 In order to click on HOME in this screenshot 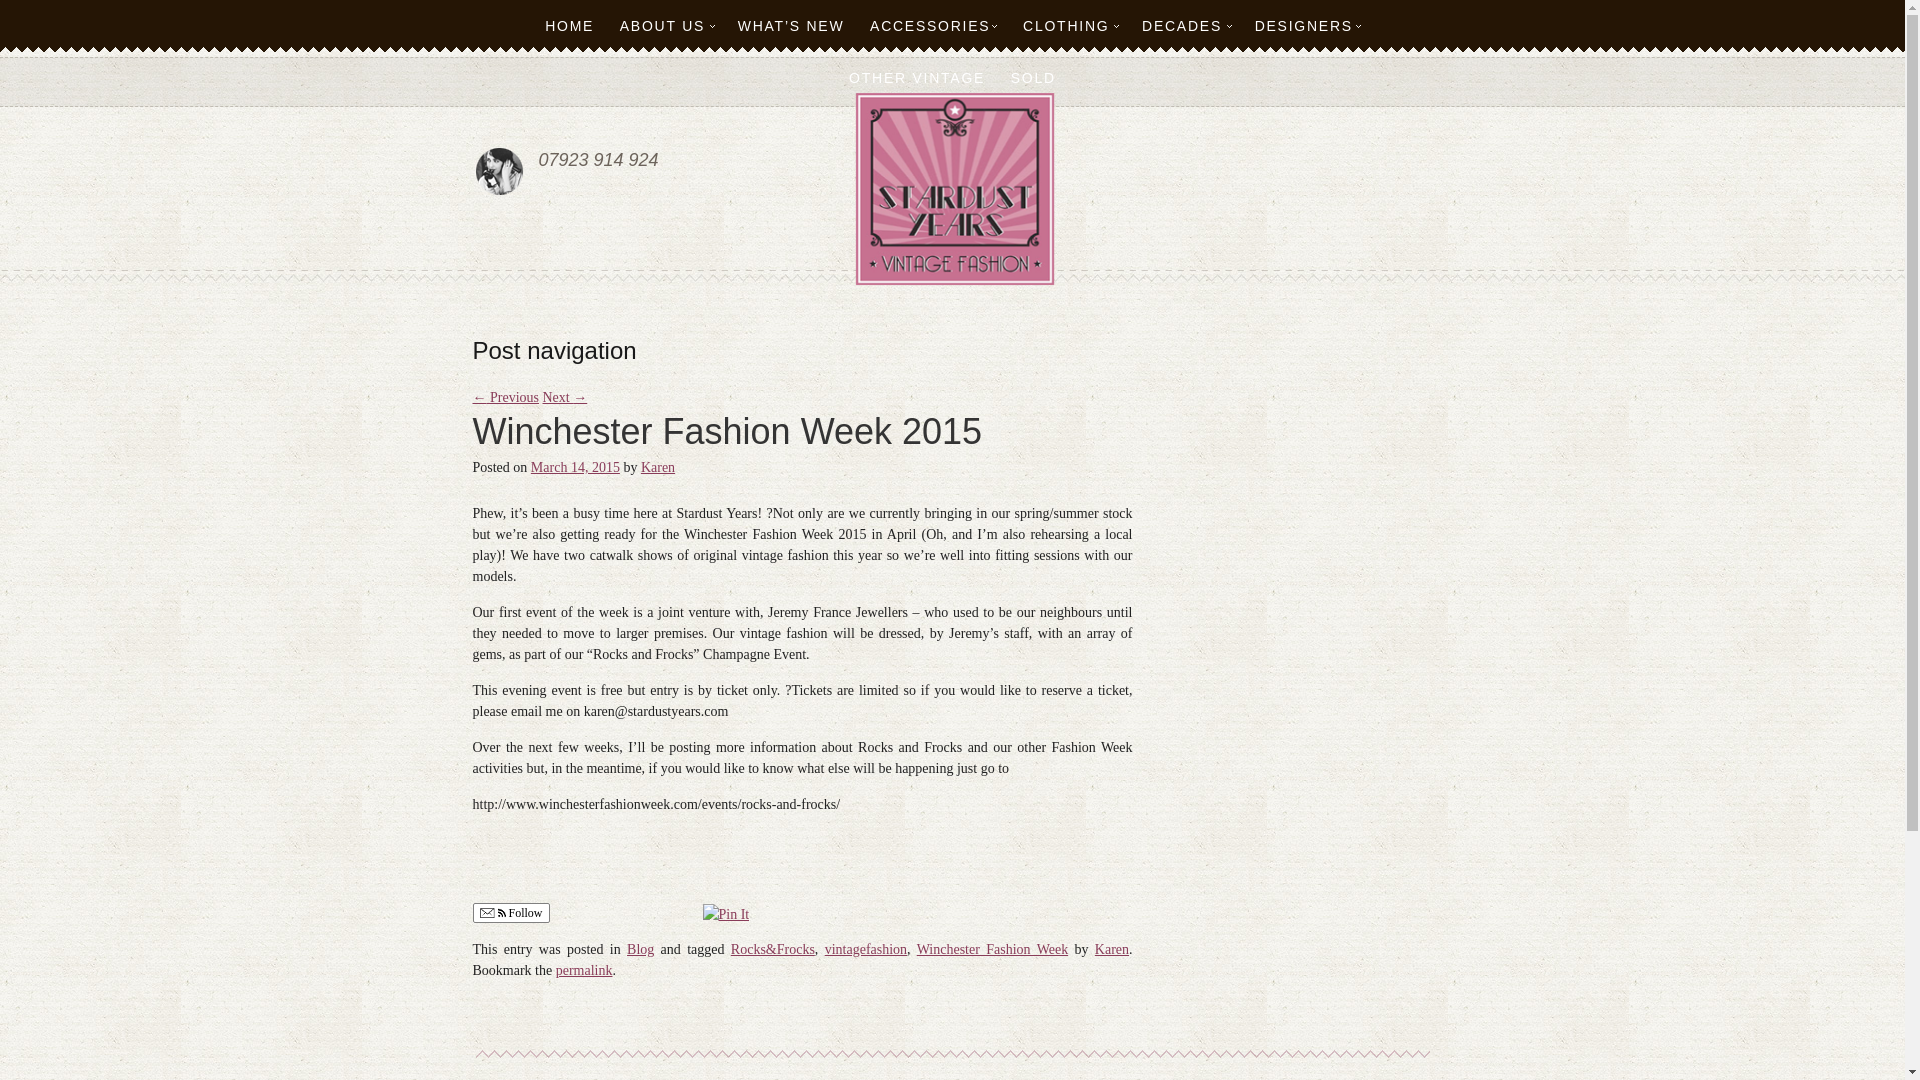, I will do `click(570, 26)`.